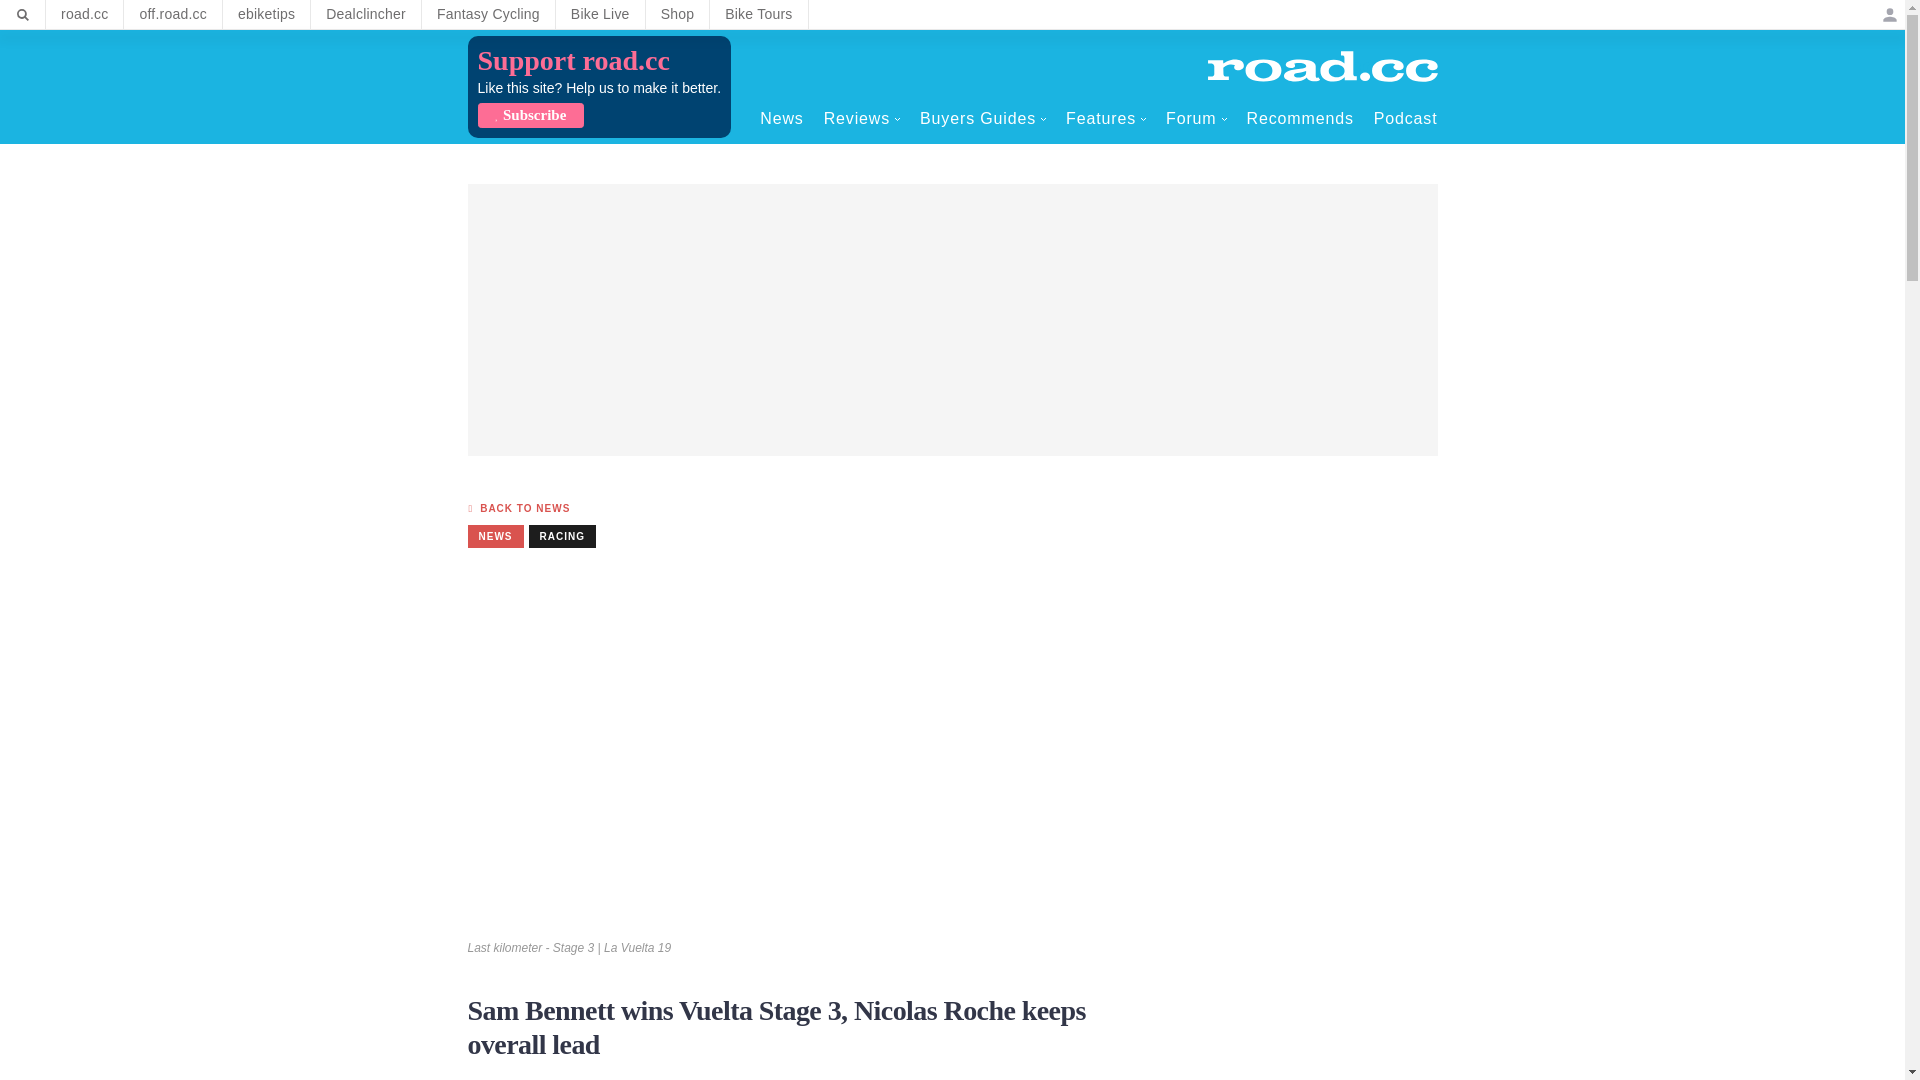 The width and height of the screenshot is (1920, 1080). I want to click on road.cc, so click(84, 14).